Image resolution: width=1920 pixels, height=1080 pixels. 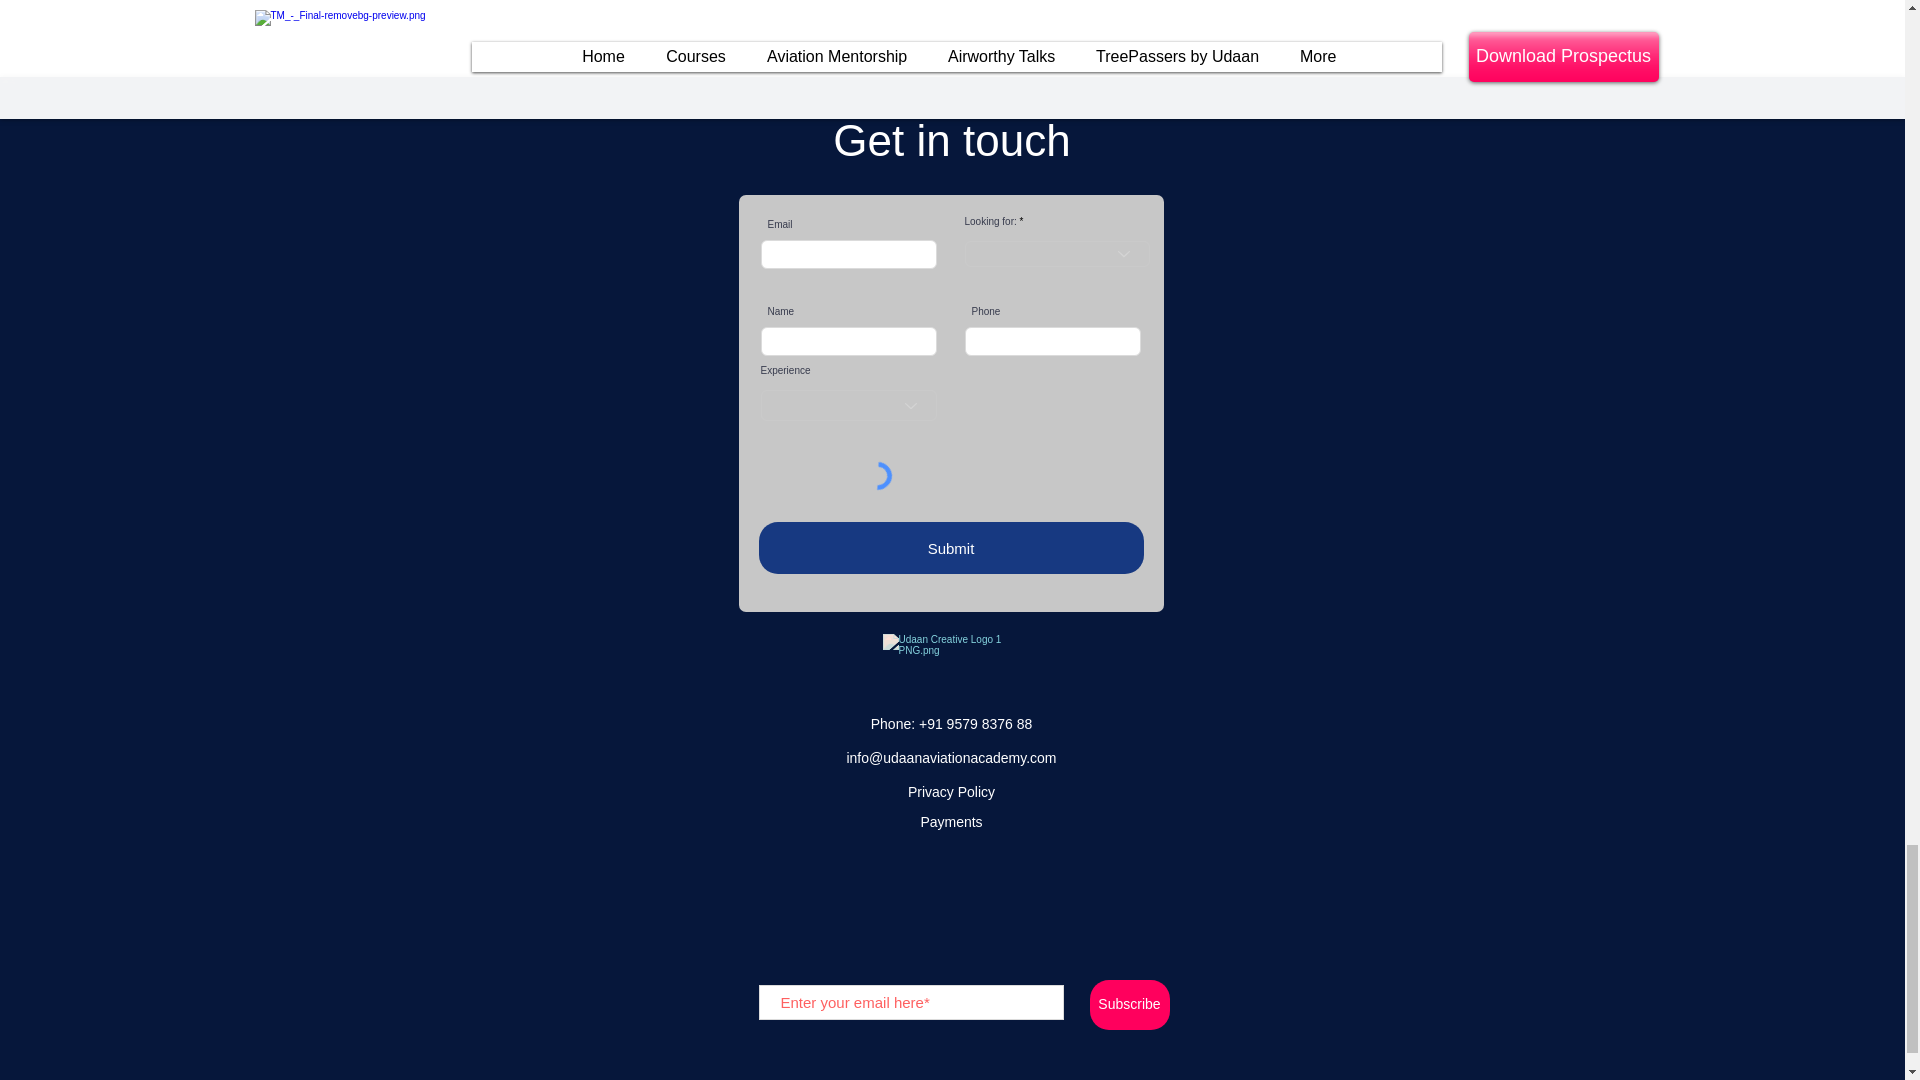 I want to click on Subscribe, so click(x=1130, y=1004).